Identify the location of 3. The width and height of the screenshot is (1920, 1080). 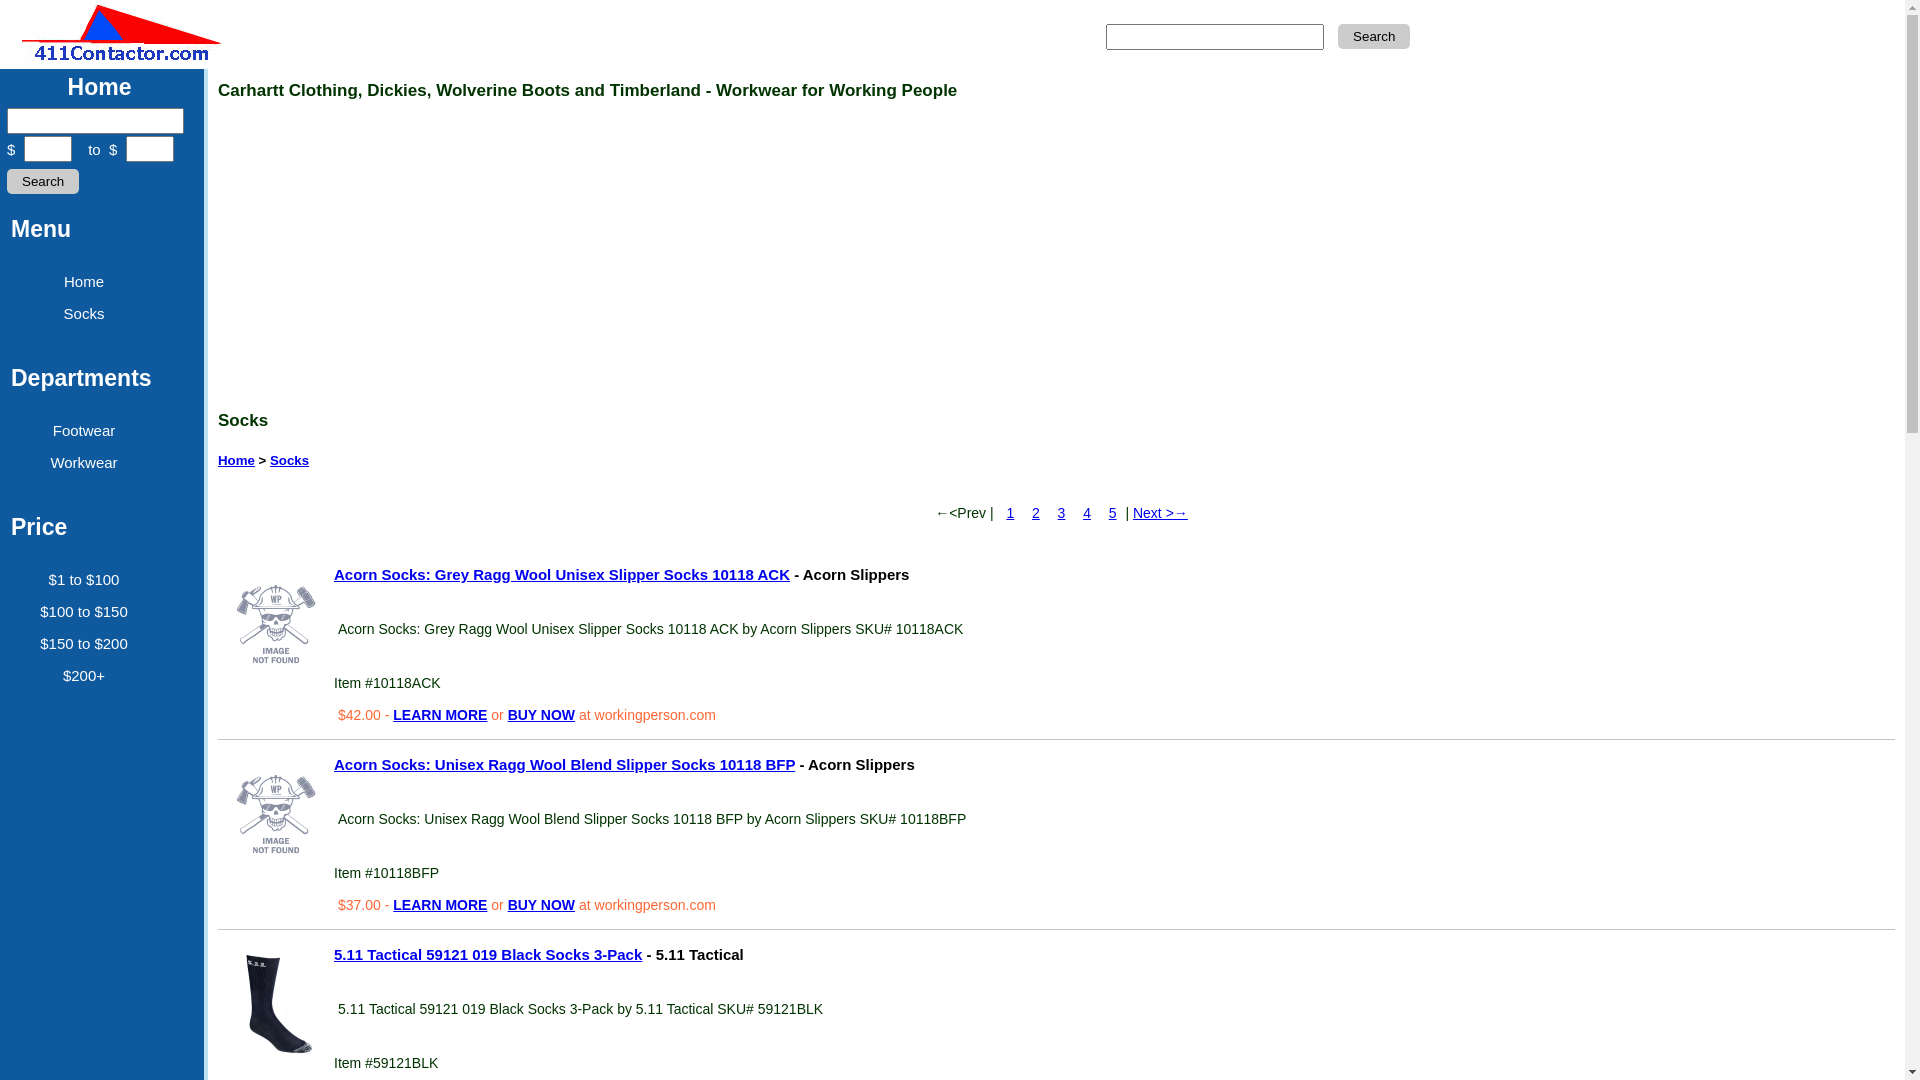
(1062, 513).